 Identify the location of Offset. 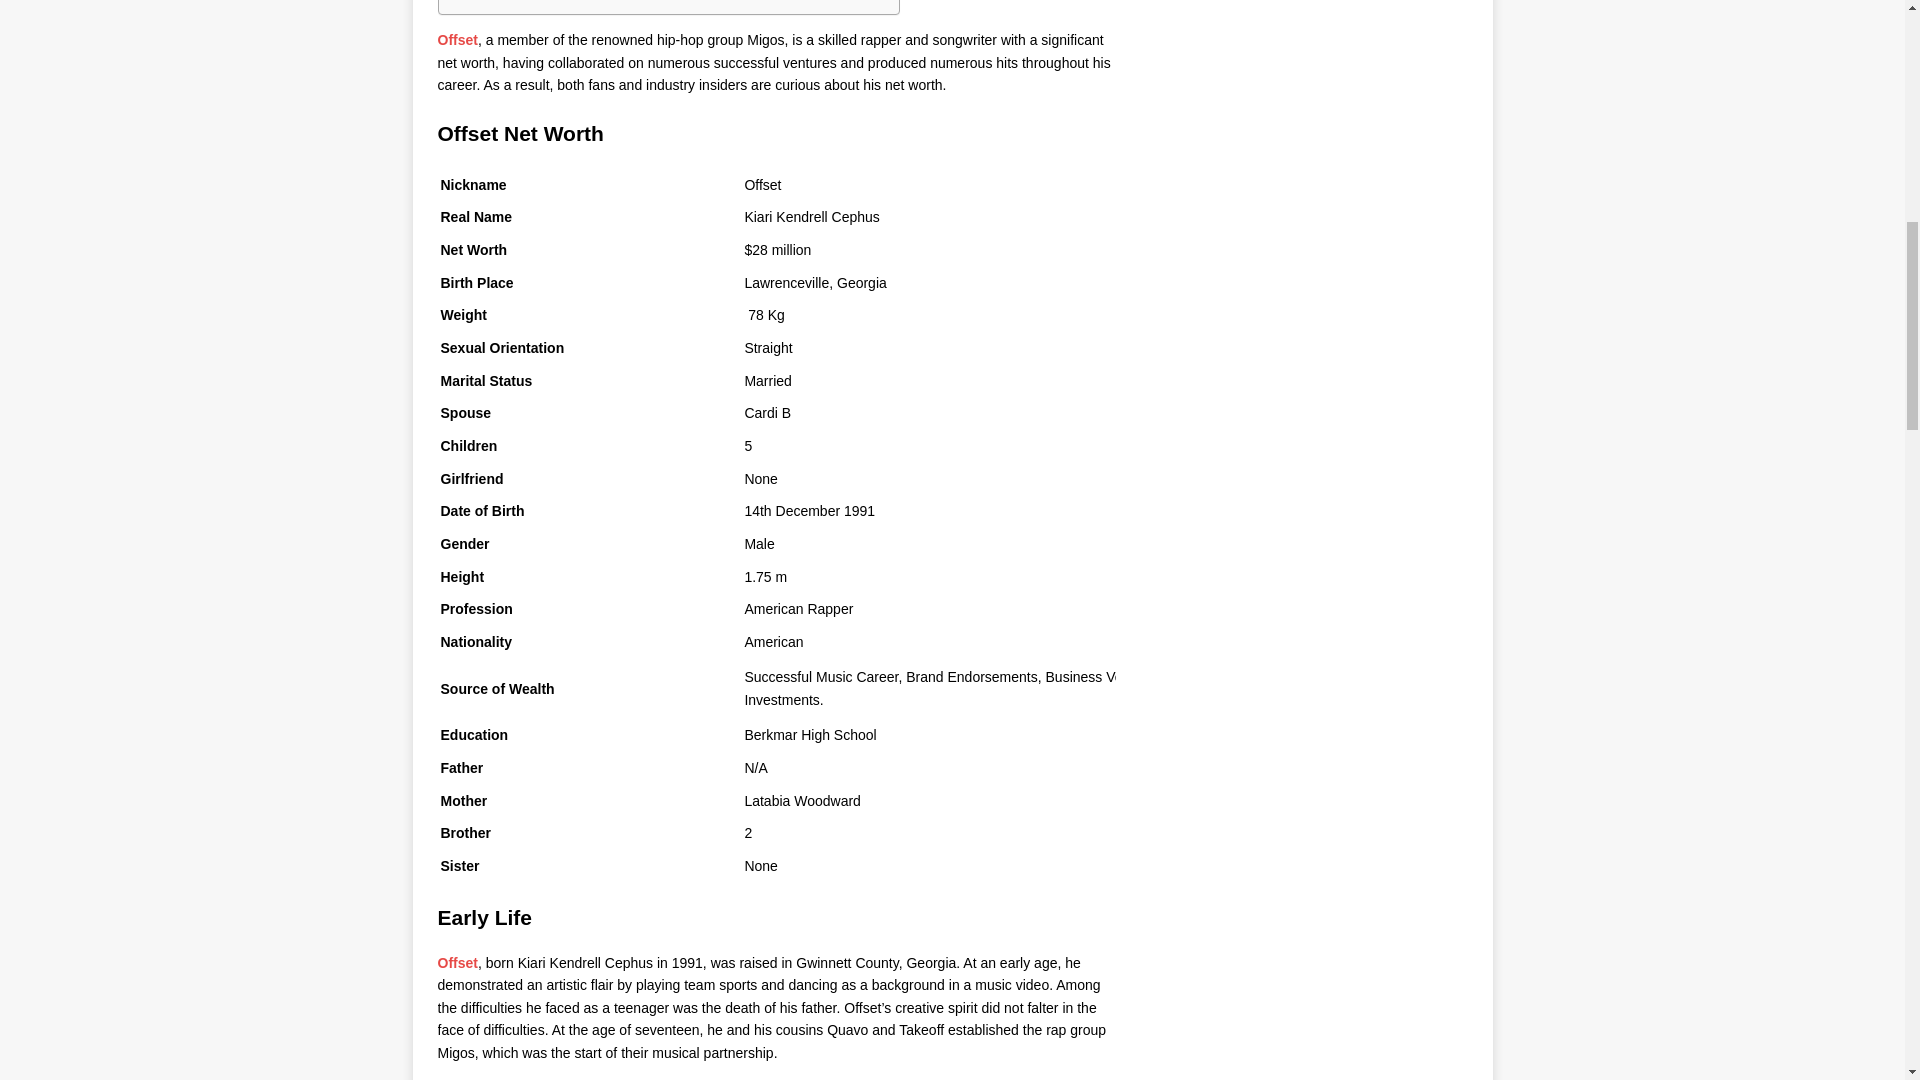
(458, 962).